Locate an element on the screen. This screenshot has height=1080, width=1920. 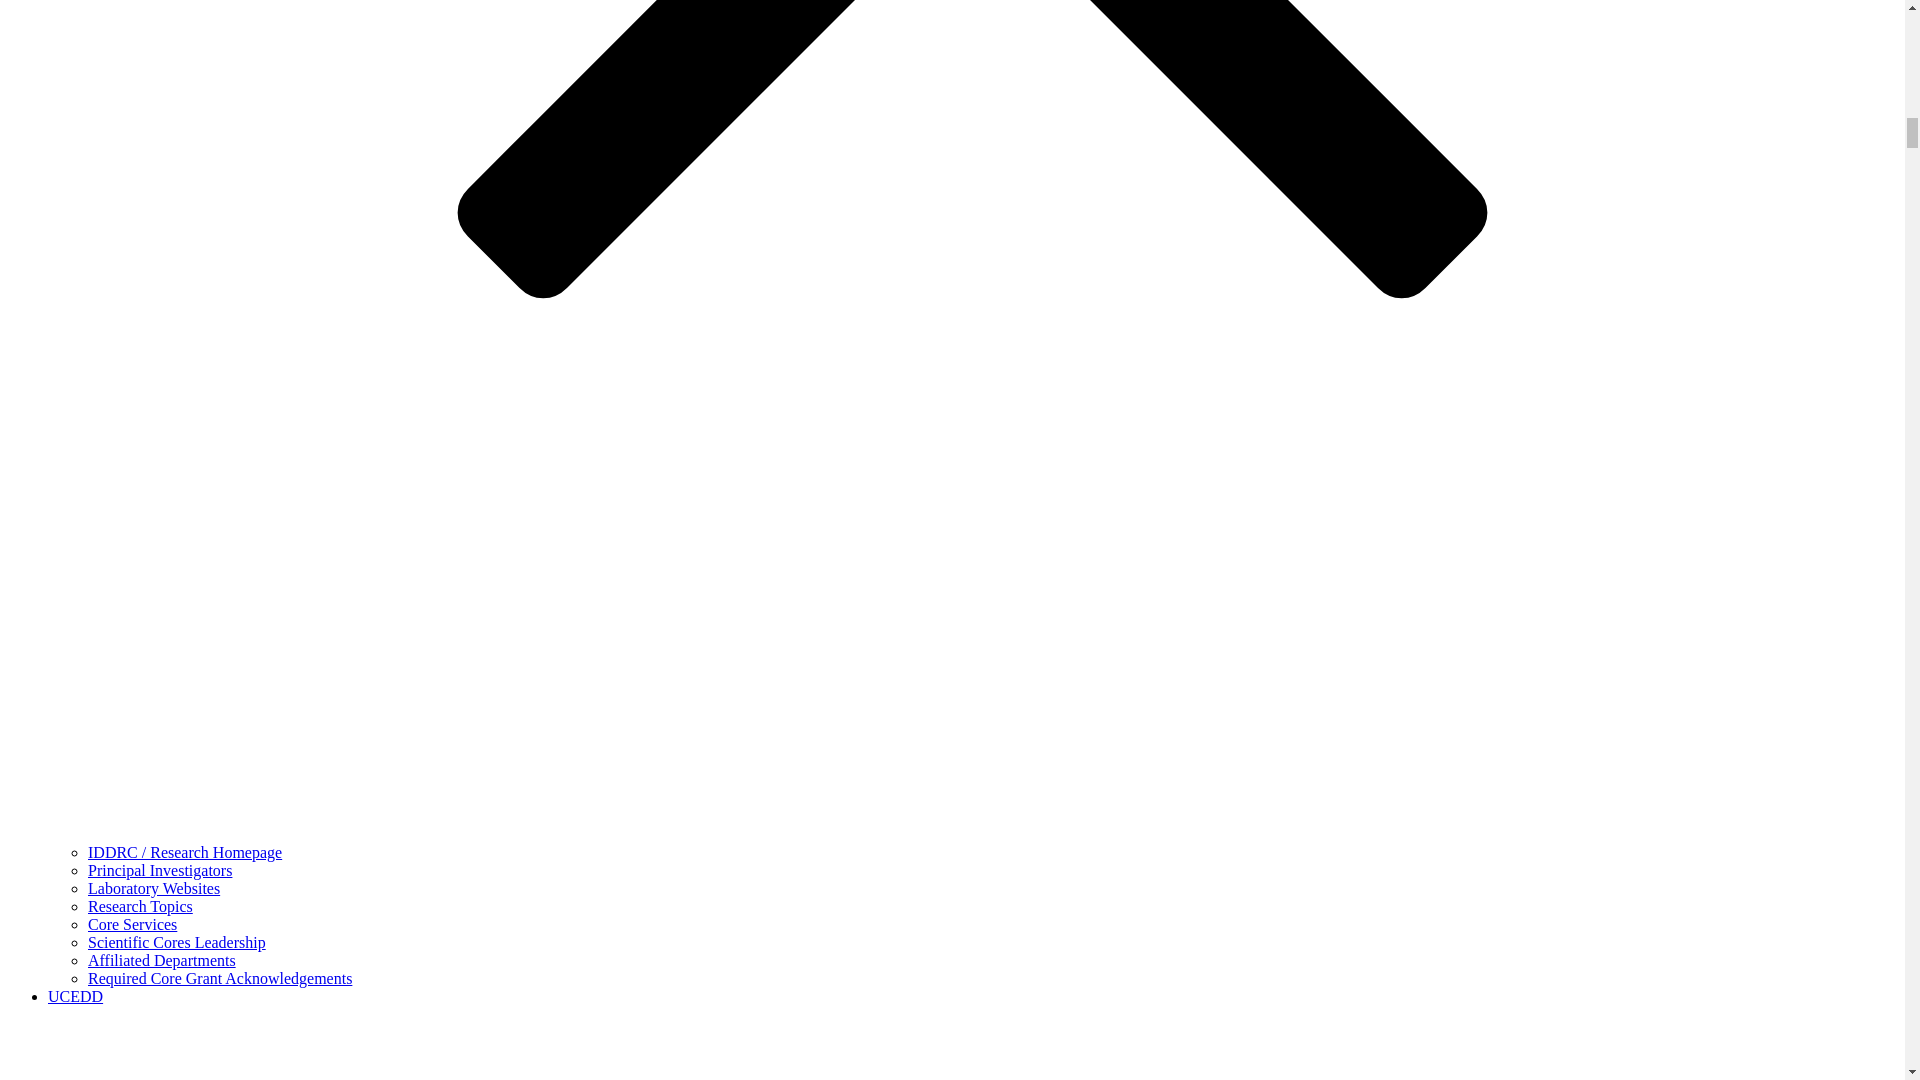
Scientific Cores Leadership is located at coordinates (177, 942).